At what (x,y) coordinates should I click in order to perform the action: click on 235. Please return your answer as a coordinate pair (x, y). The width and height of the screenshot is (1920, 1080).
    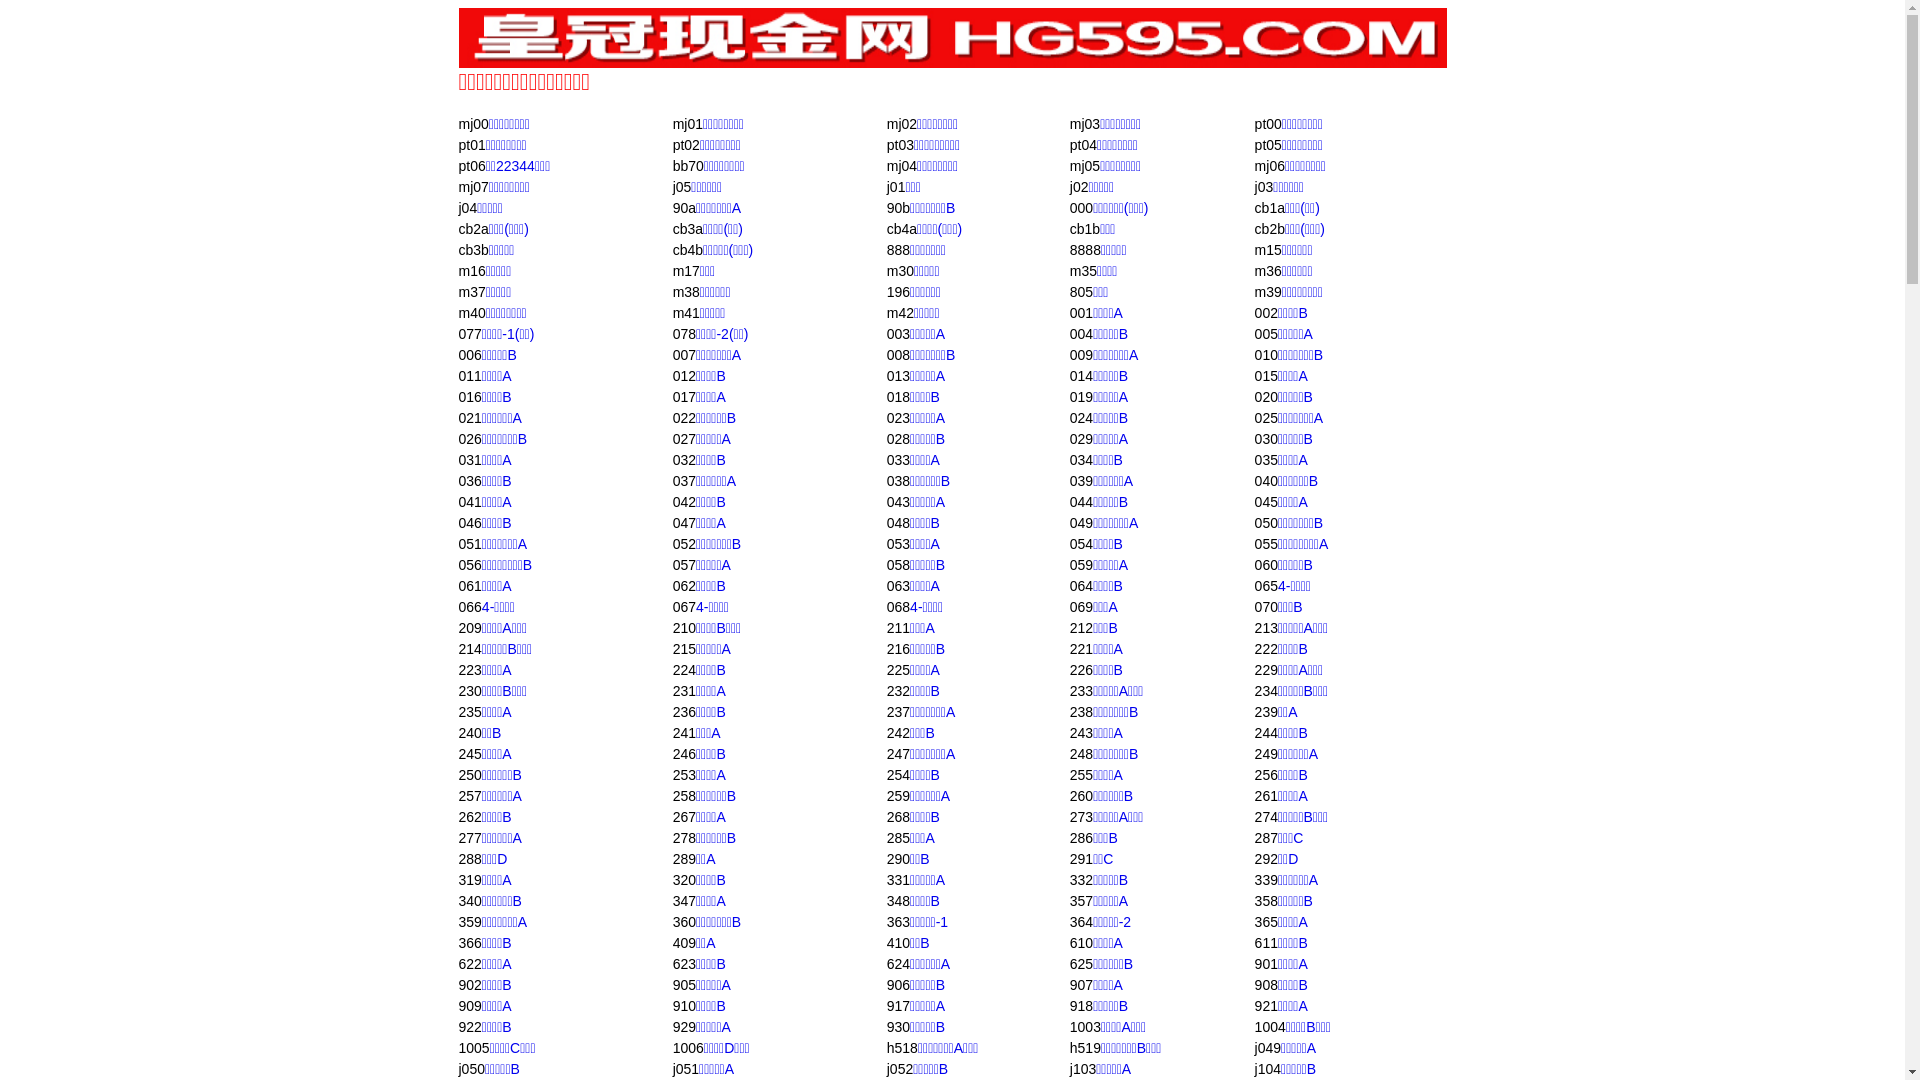
    Looking at the image, I should click on (470, 712).